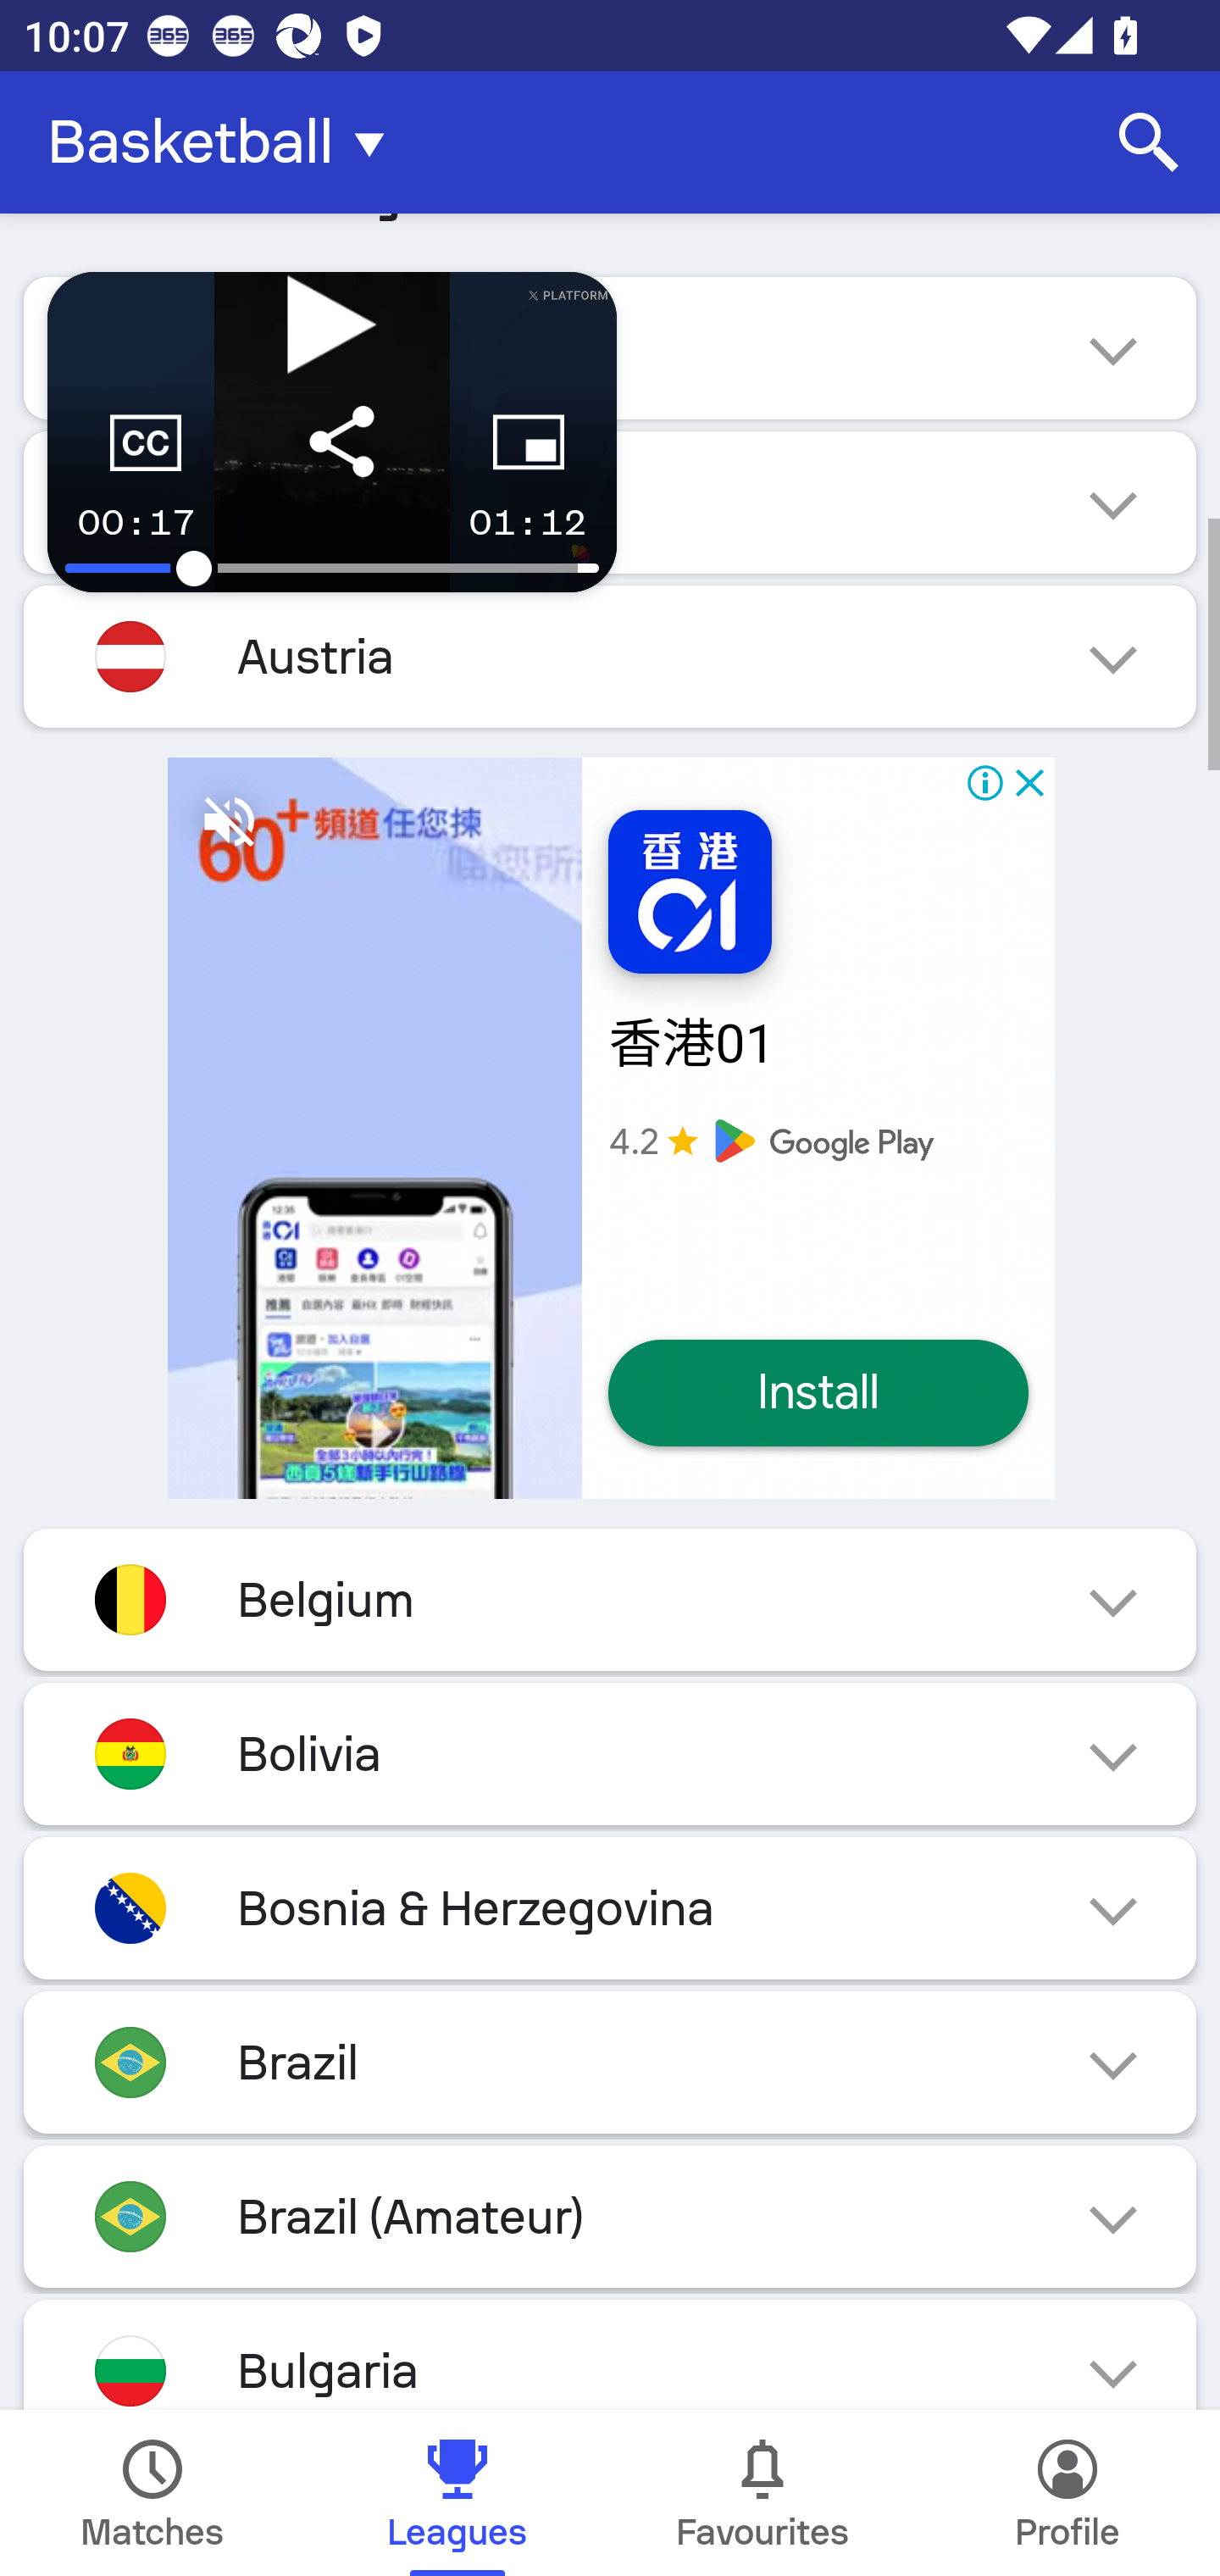 The width and height of the screenshot is (1220, 2576). I want to click on Matches, so click(152, 2493).